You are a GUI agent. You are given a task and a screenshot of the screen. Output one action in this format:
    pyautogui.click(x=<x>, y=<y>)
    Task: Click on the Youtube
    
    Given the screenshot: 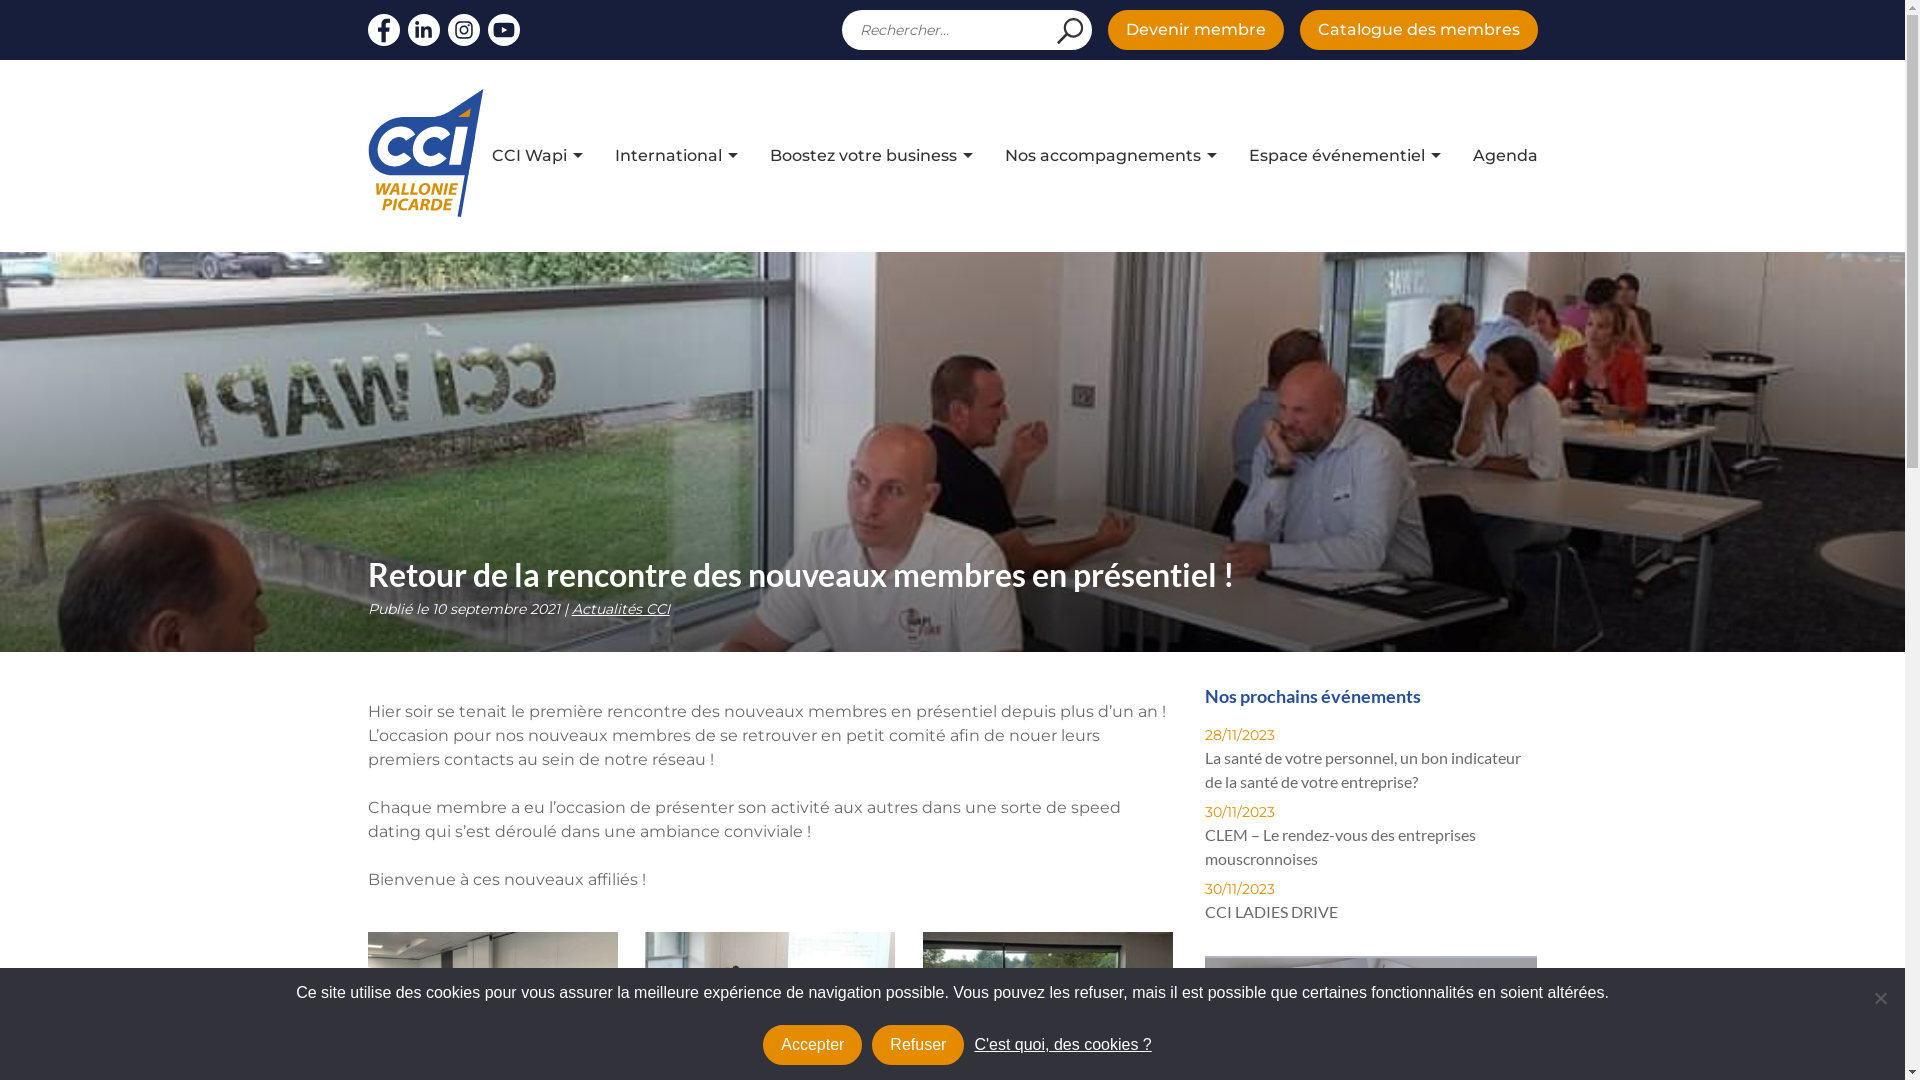 What is the action you would take?
    pyautogui.click(x=504, y=30)
    